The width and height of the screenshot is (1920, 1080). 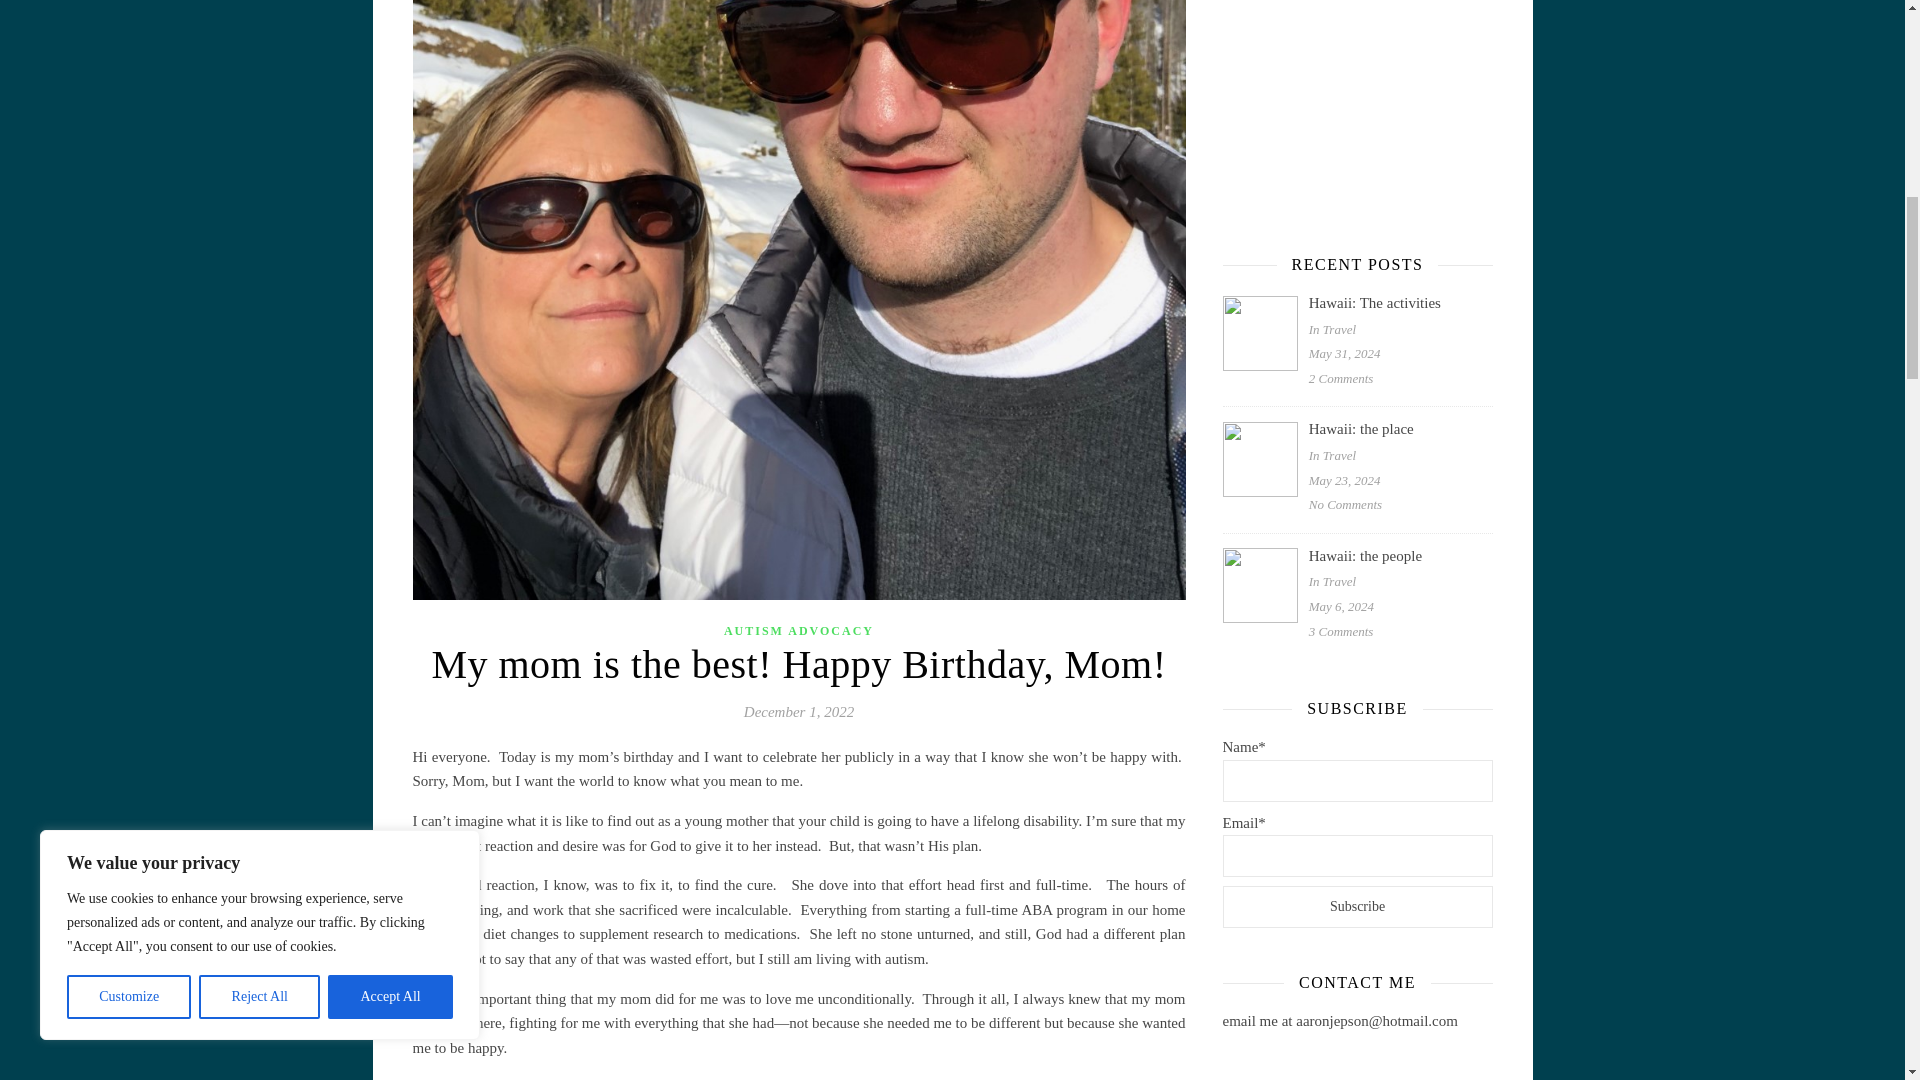 What do you see at coordinates (1356, 906) in the screenshot?
I see `Subscribe` at bounding box center [1356, 906].